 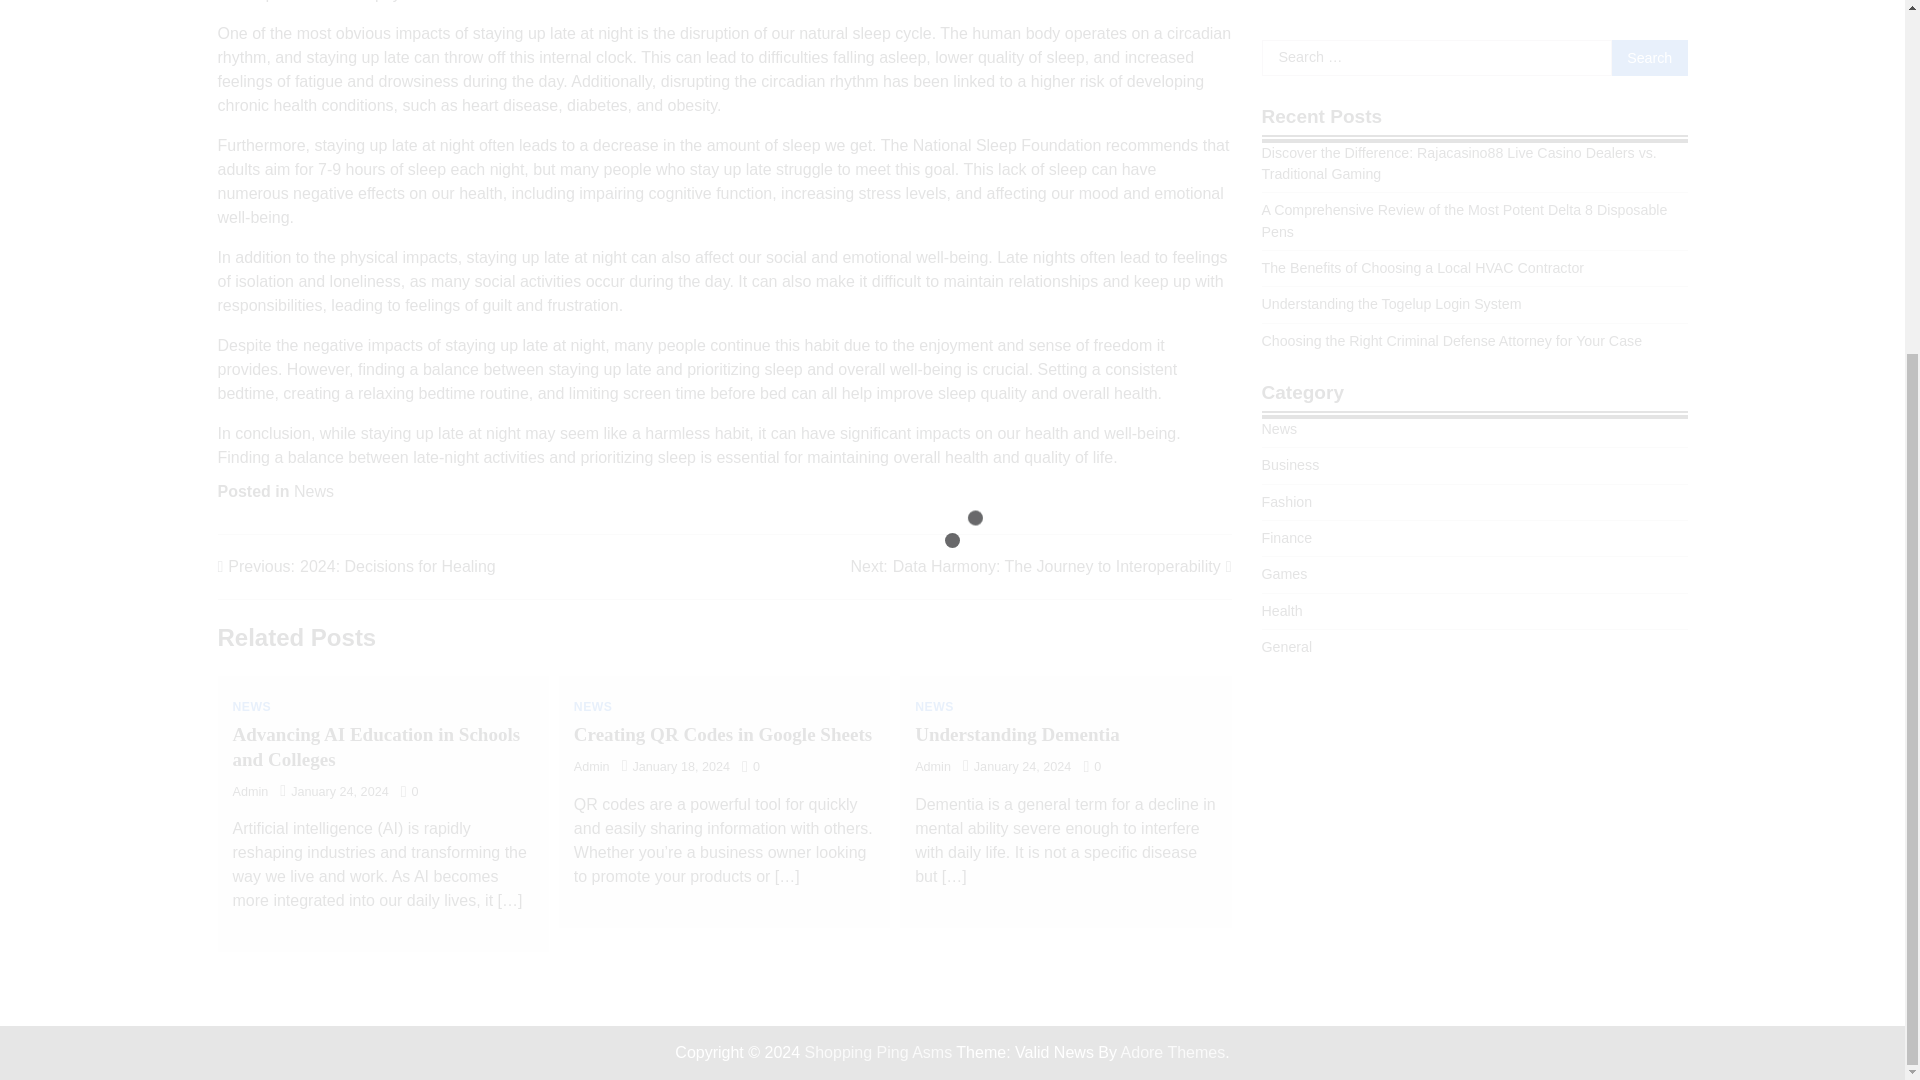 I want to click on News, so click(x=1279, y=108).